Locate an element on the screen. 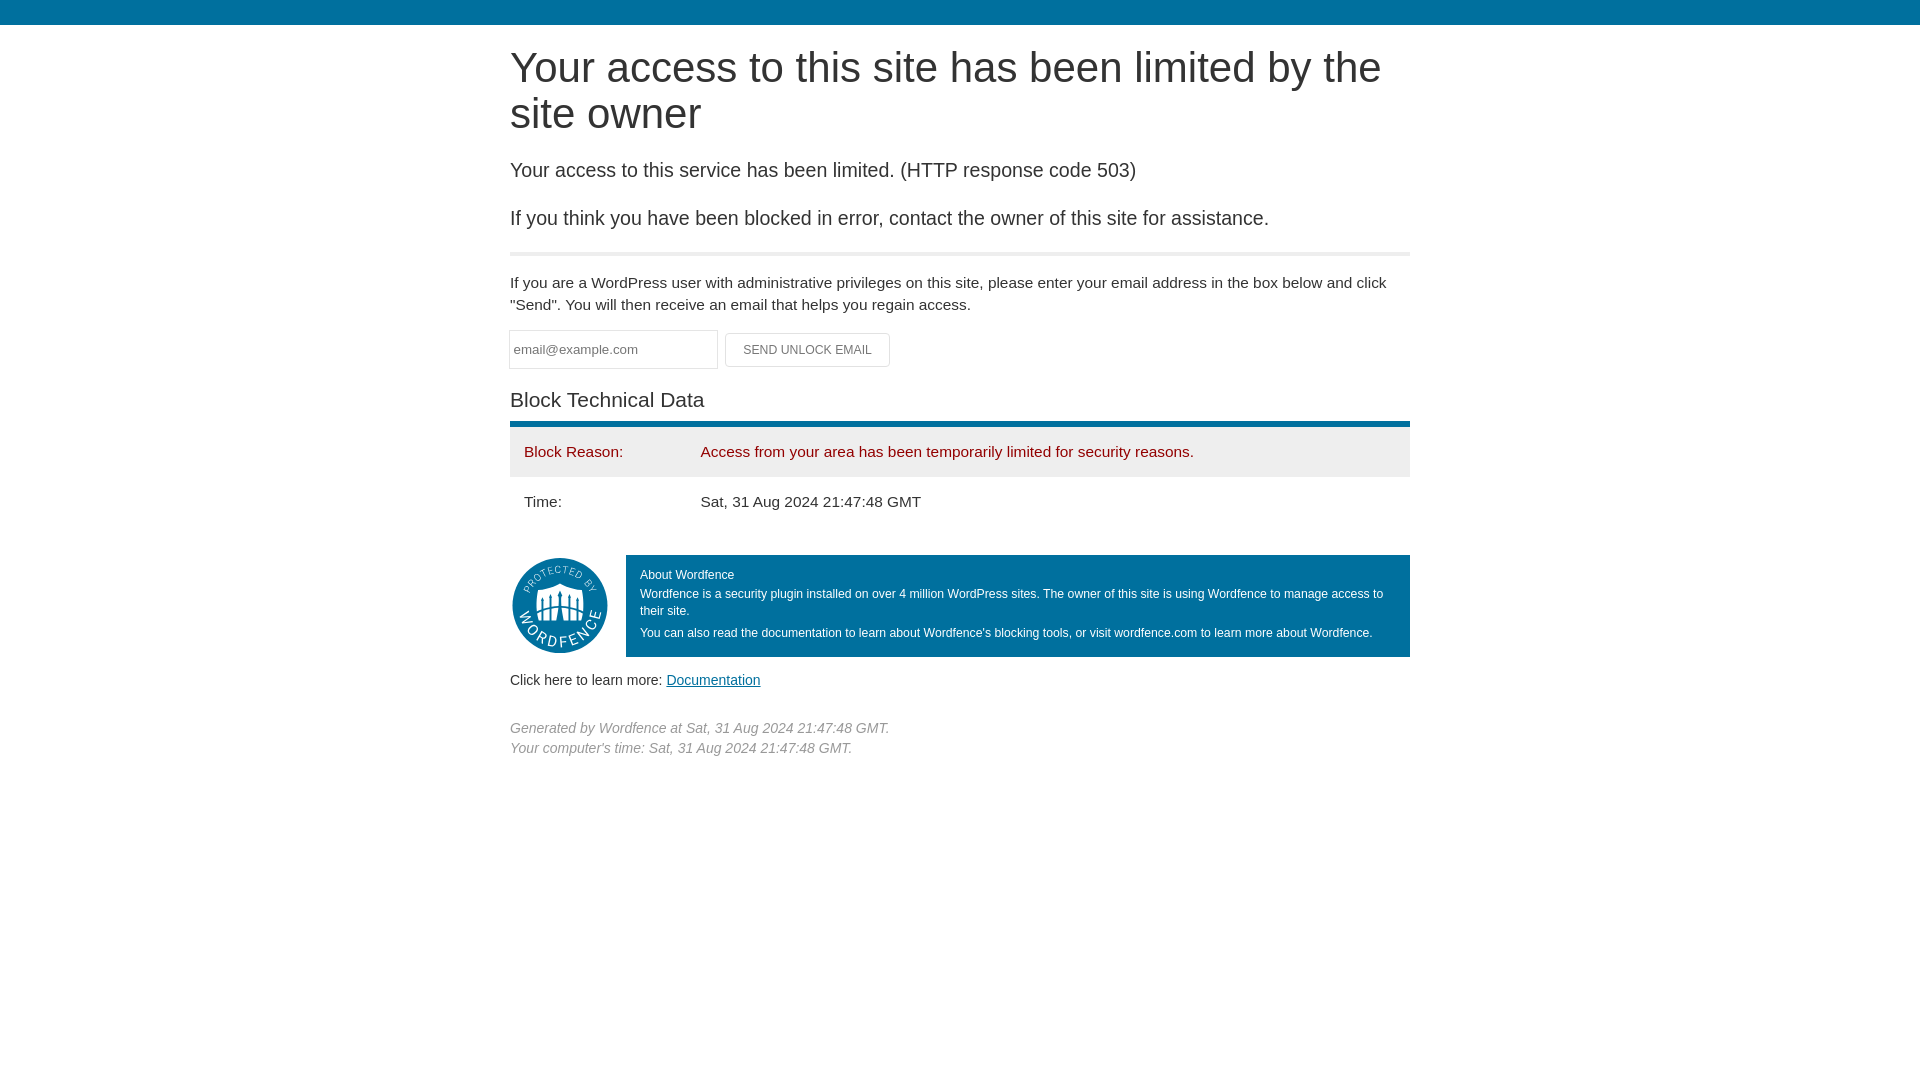 This screenshot has height=1080, width=1920. Send Unlock Email is located at coordinates (808, 350).